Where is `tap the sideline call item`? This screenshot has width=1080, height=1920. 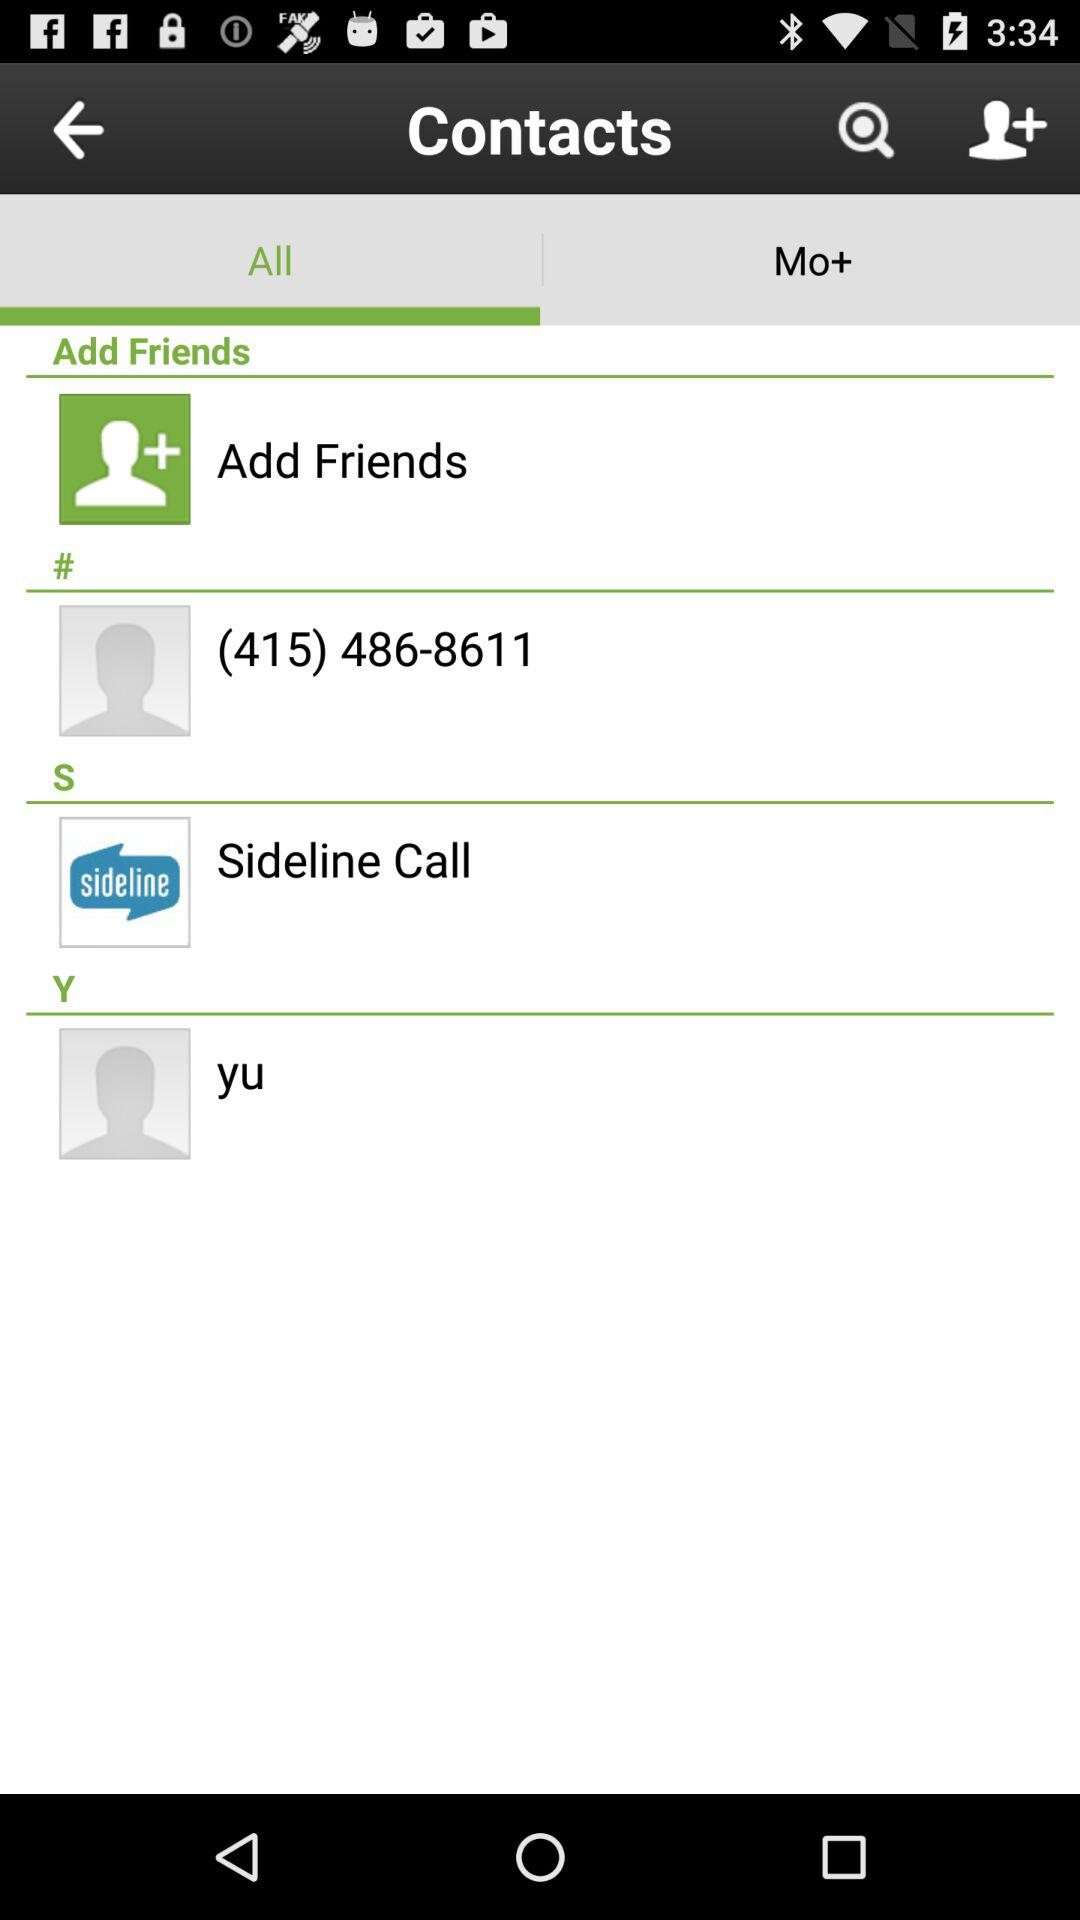
tap the sideline call item is located at coordinates (344, 859).